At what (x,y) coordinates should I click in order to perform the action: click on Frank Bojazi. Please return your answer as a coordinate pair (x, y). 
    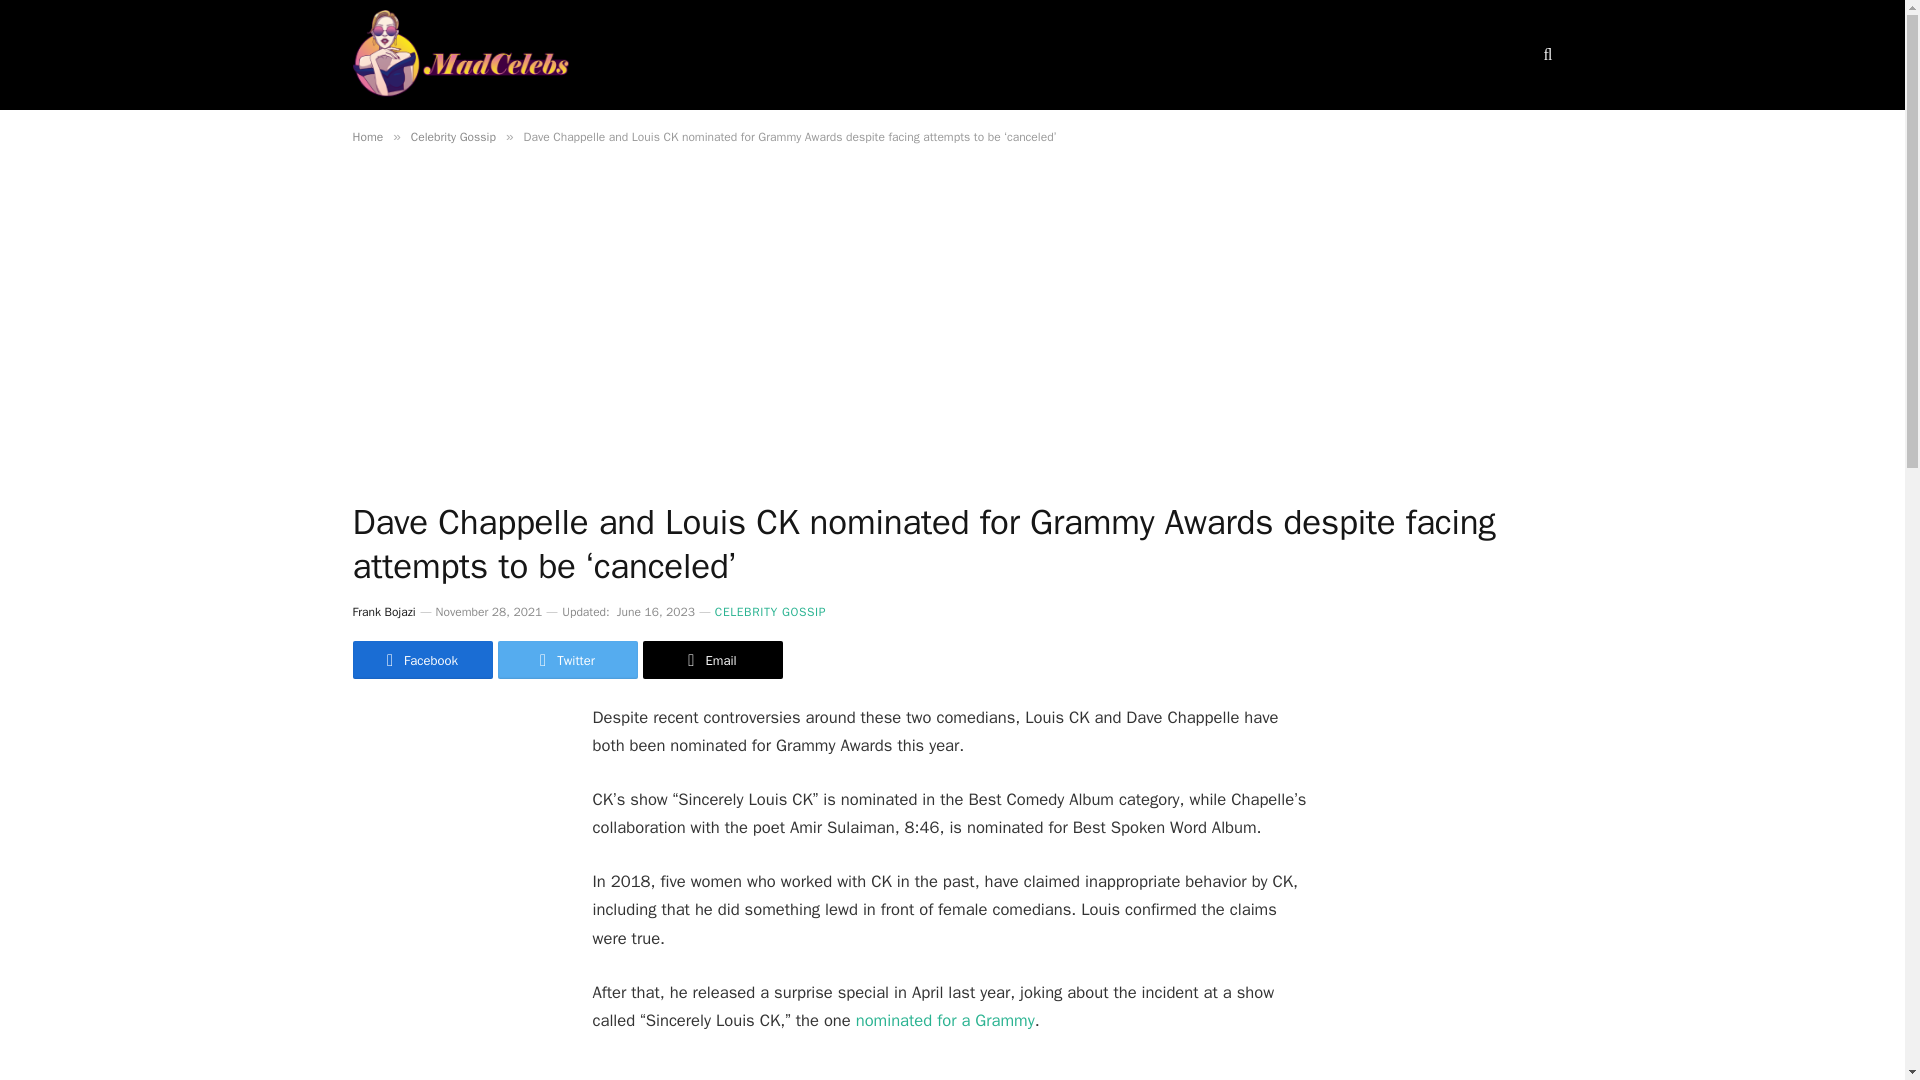
    Looking at the image, I should click on (382, 611).